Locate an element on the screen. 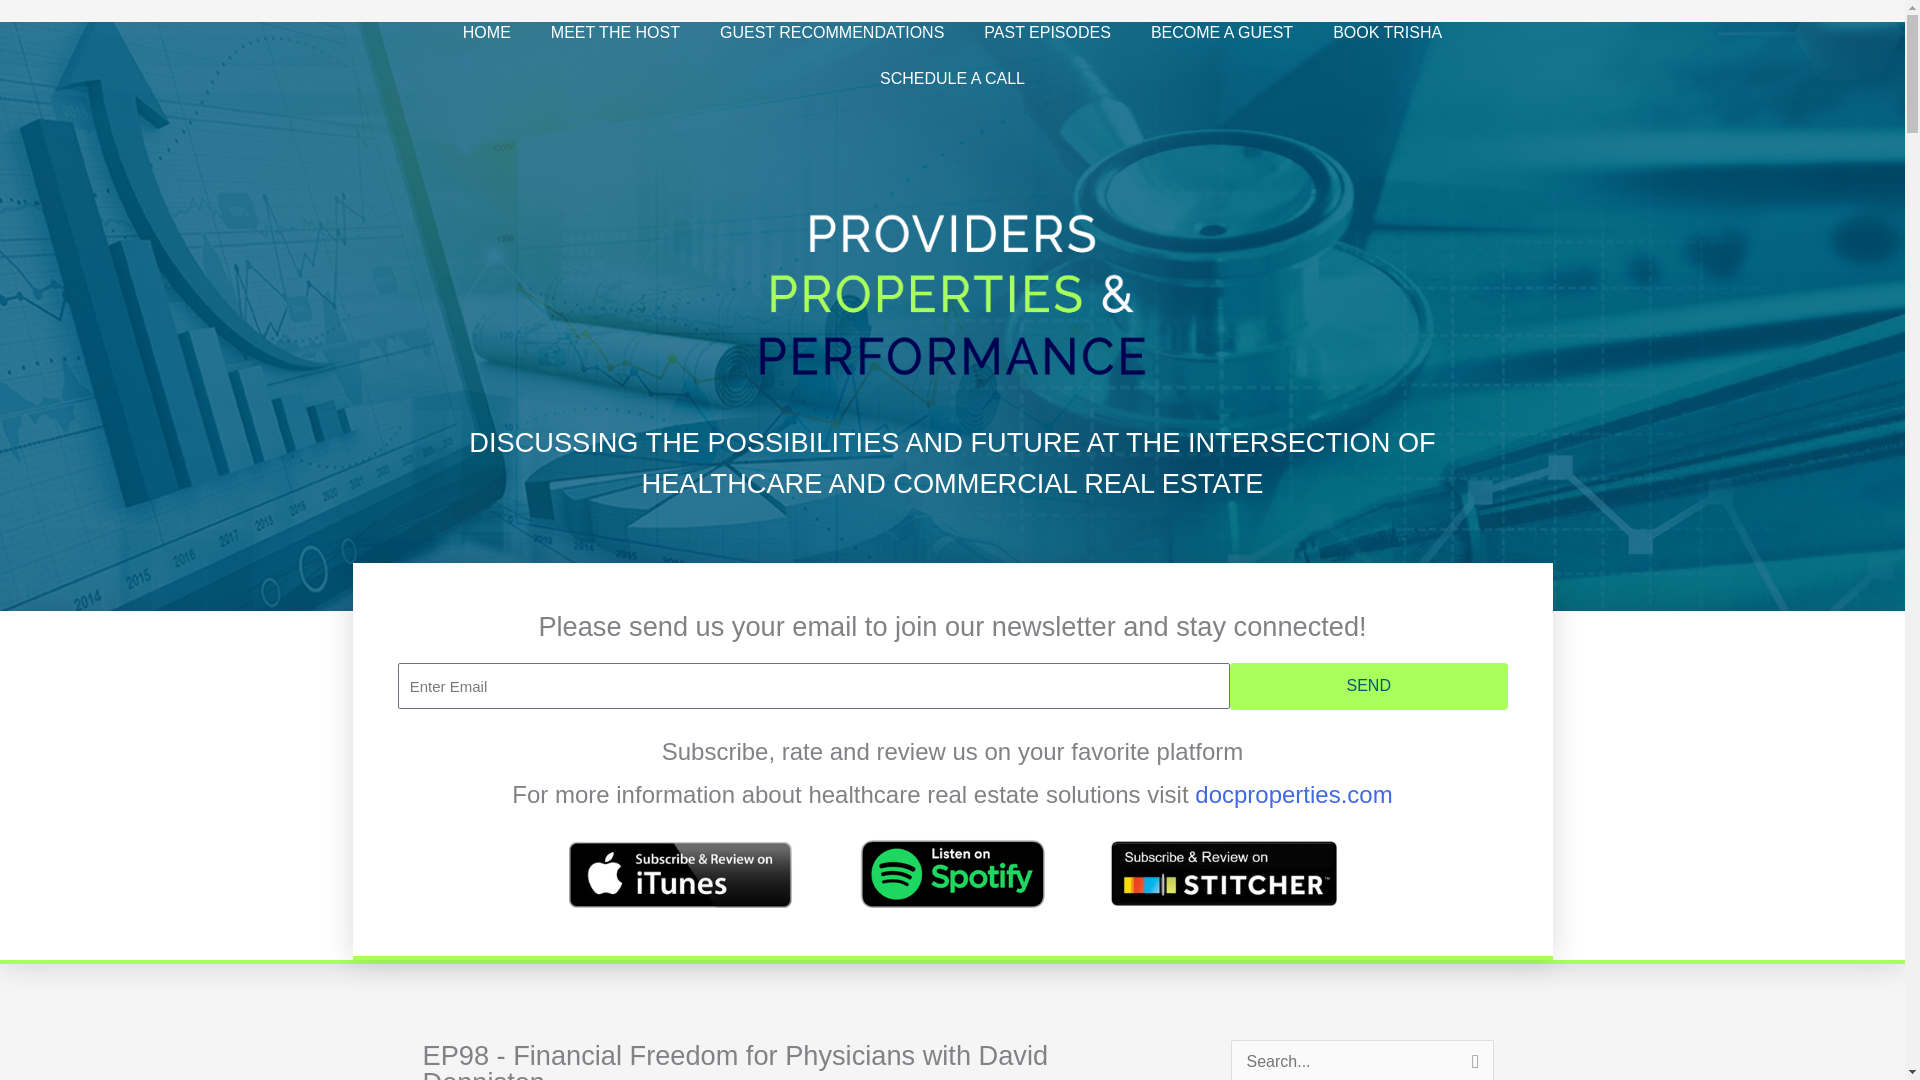  SCHEDULE A CALL is located at coordinates (952, 78).